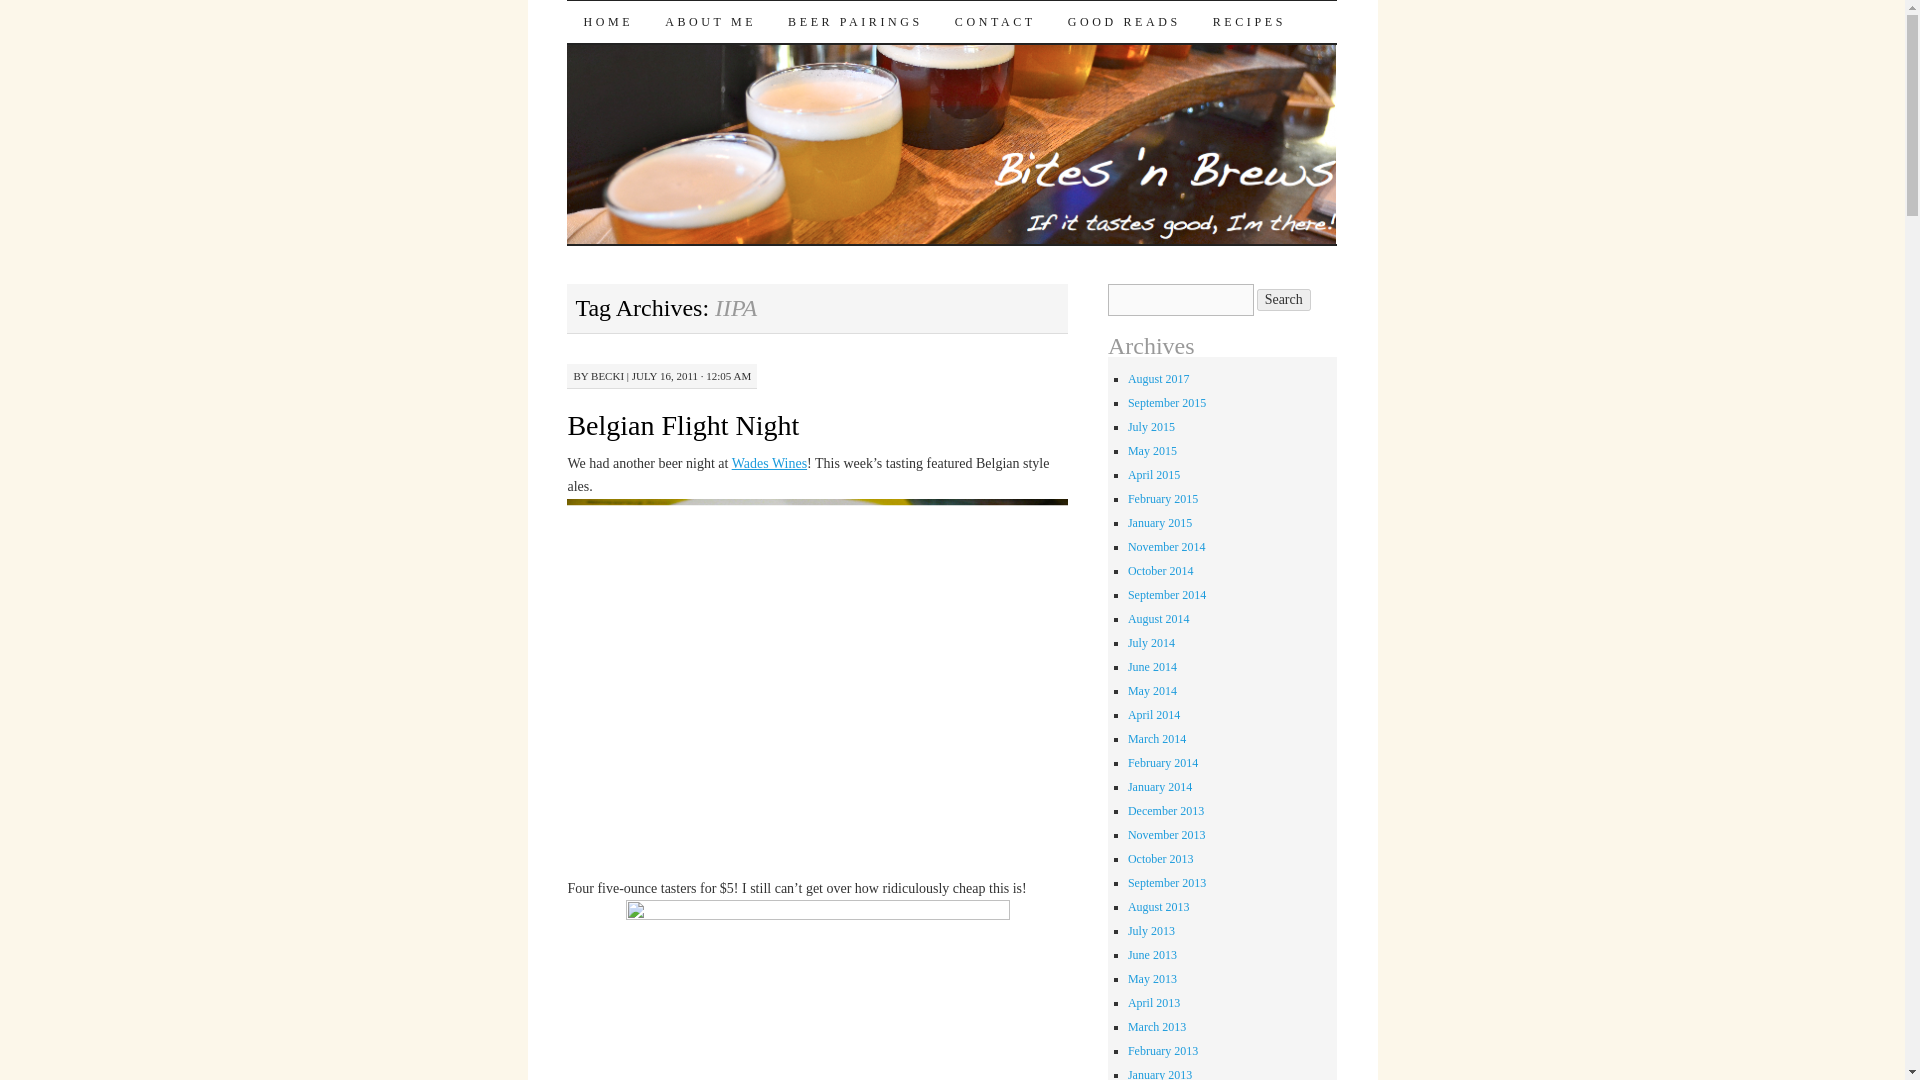 Image resolution: width=1920 pixels, height=1080 pixels. I want to click on CONTACT, so click(995, 22).